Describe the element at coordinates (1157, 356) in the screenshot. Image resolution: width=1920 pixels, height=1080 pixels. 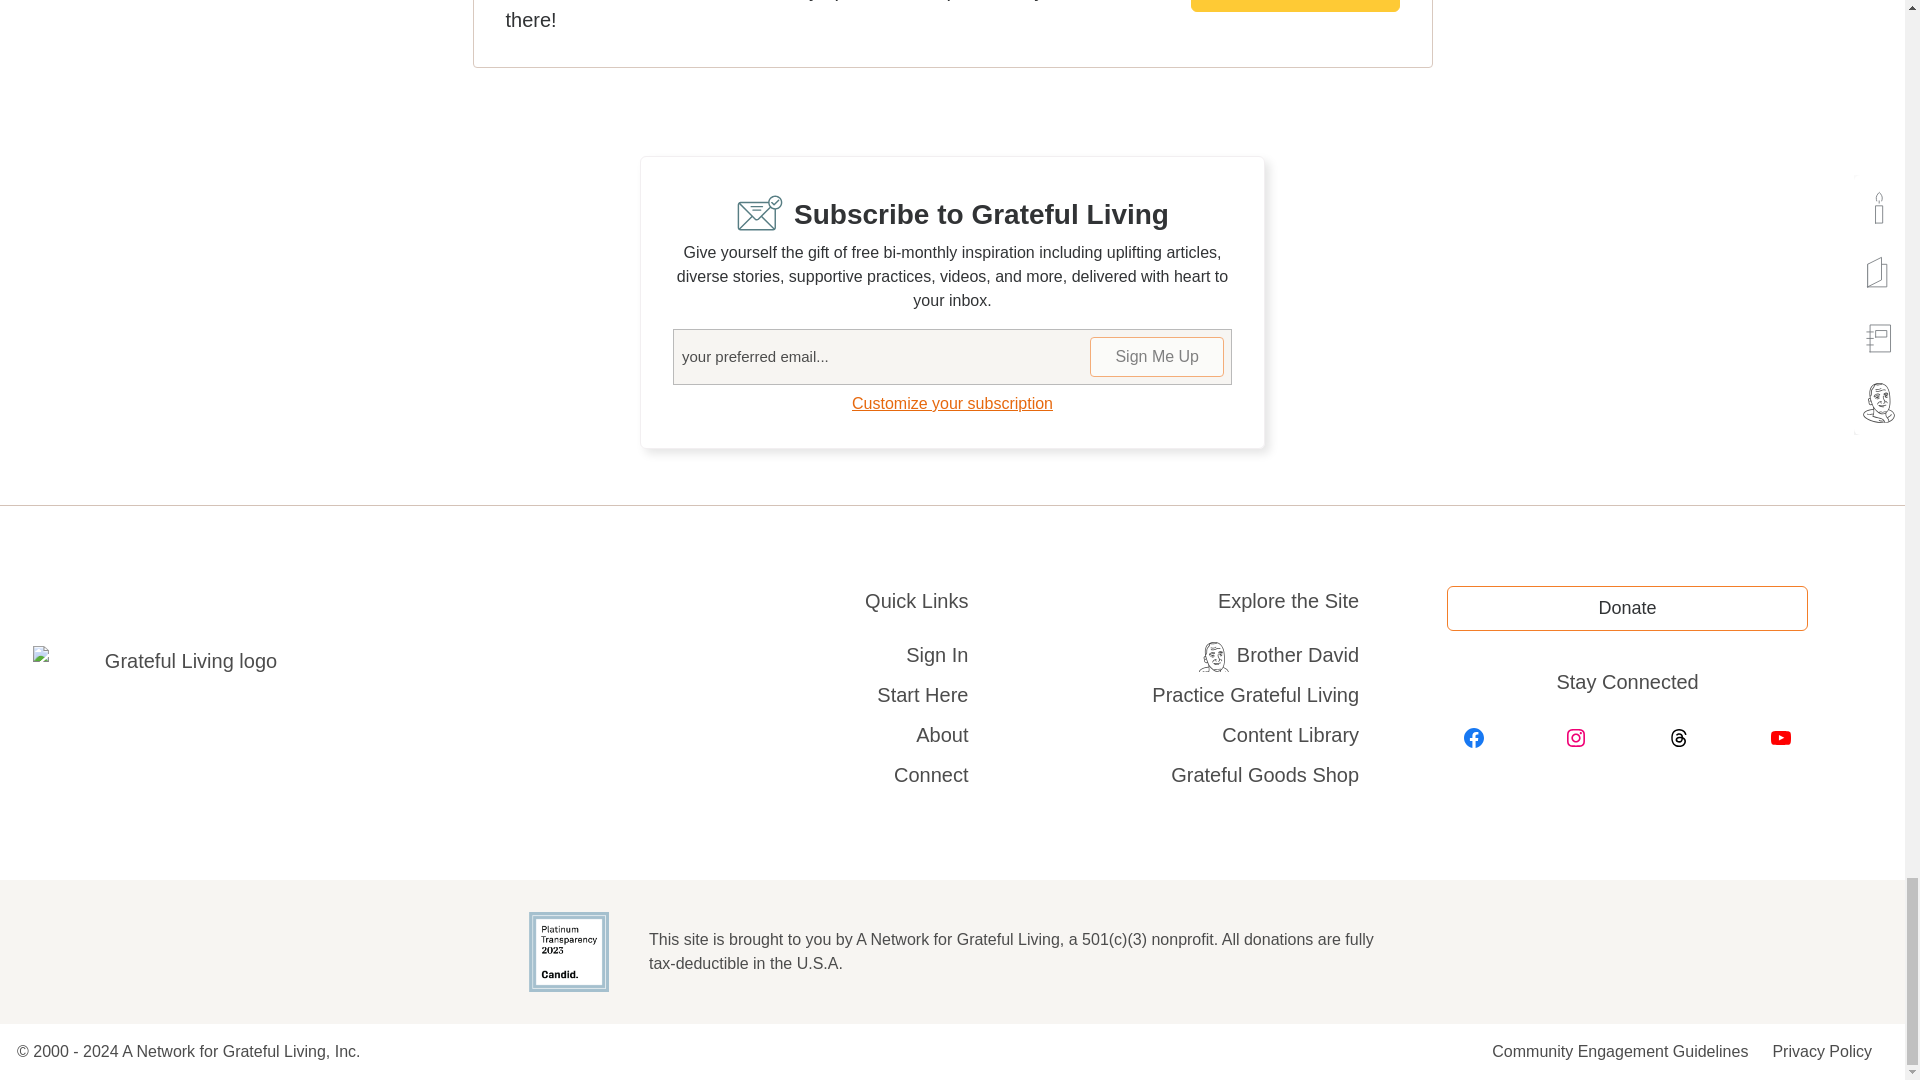
I see `Sign Me Up` at that location.